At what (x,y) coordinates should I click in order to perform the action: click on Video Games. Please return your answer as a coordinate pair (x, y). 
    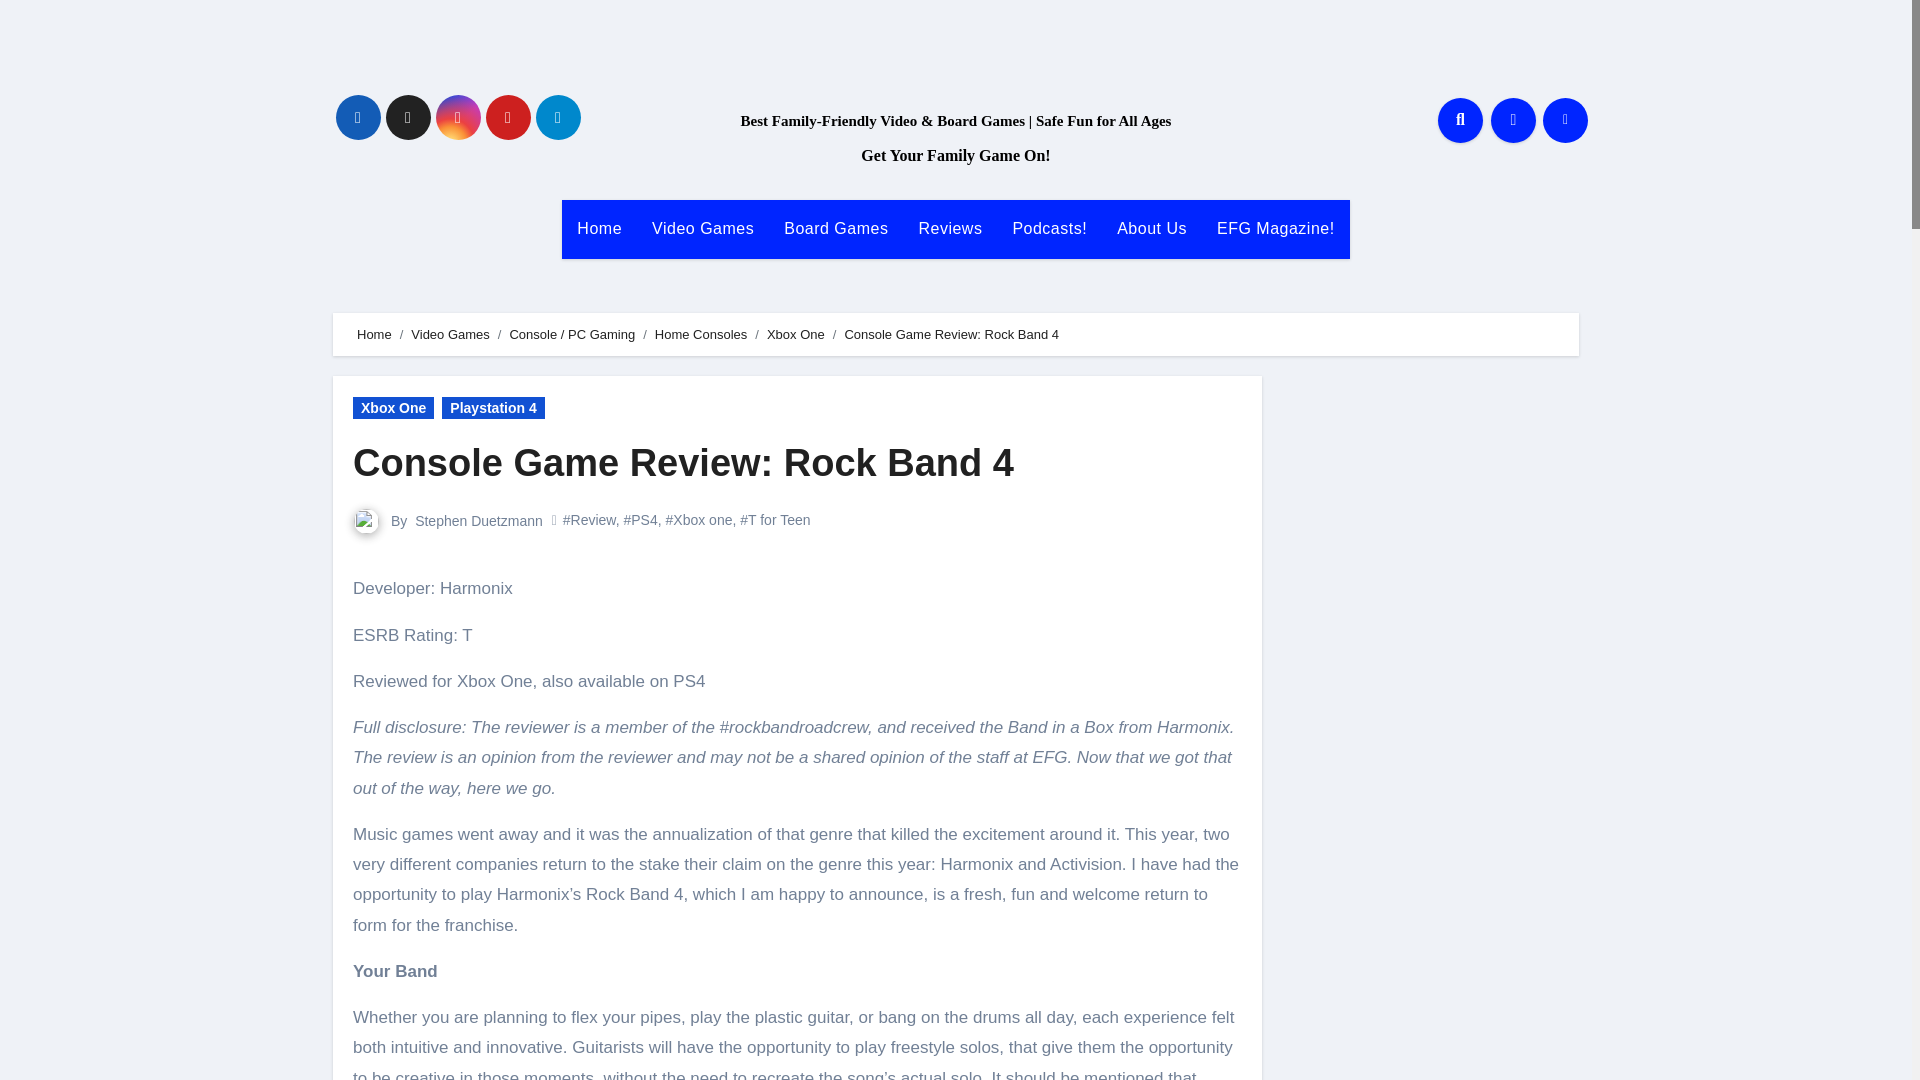
    Looking at the image, I should click on (703, 228).